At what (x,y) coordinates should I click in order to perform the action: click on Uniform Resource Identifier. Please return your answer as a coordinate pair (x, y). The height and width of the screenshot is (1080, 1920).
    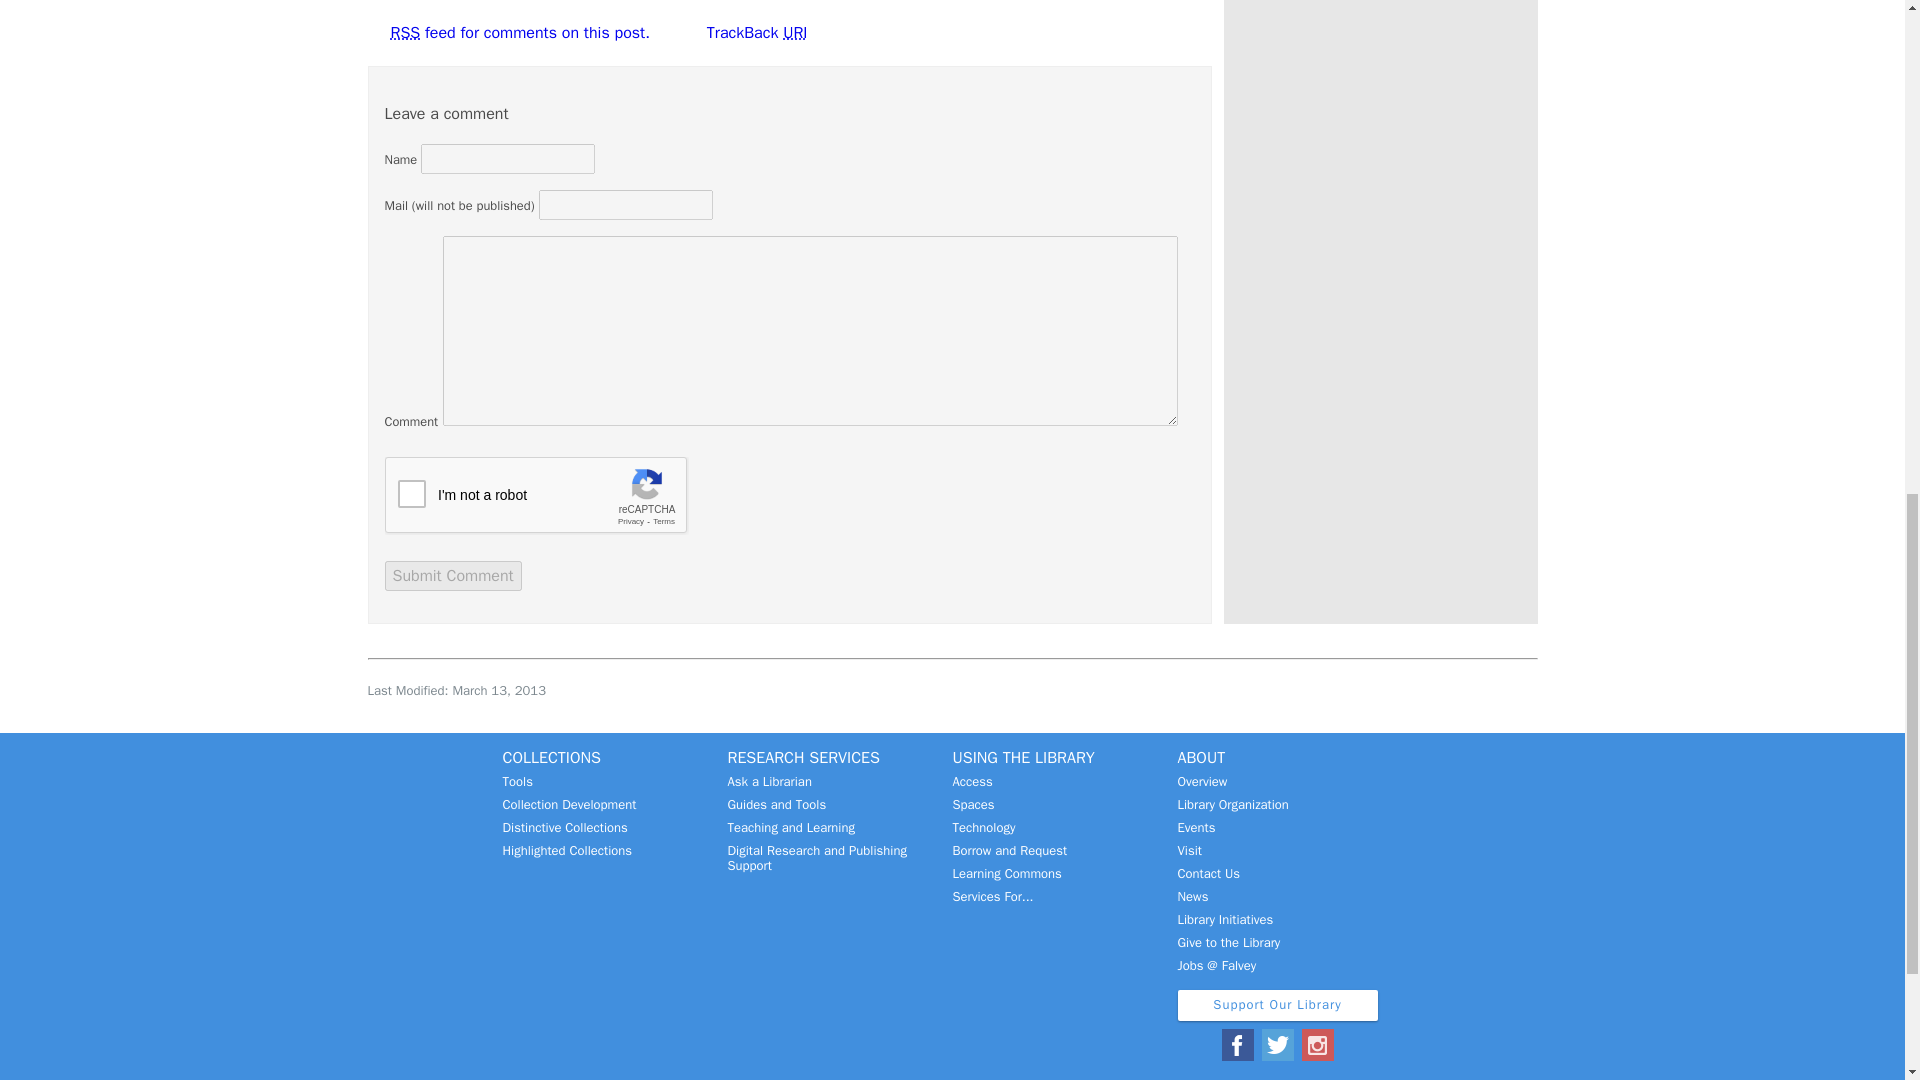
    Looking at the image, I should click on (794, 32).